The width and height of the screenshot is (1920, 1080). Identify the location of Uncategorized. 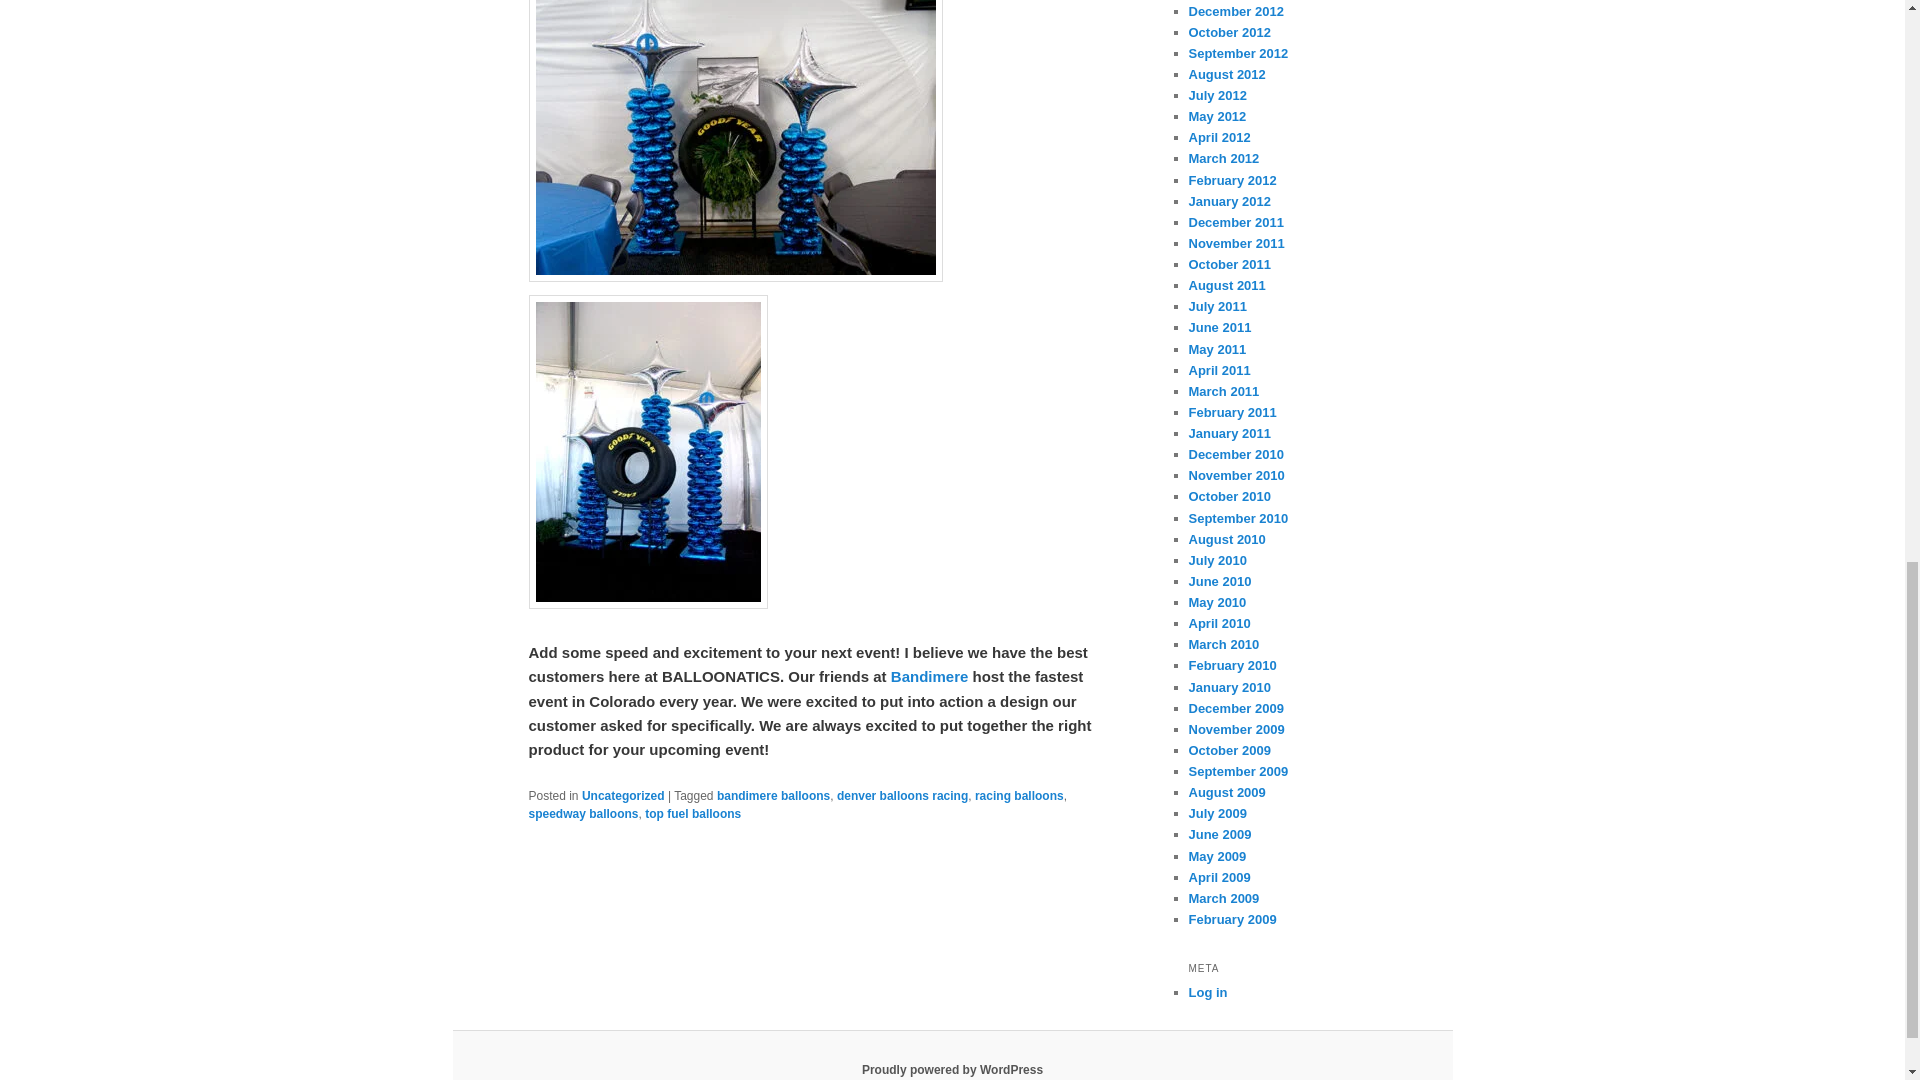
(622, 796).